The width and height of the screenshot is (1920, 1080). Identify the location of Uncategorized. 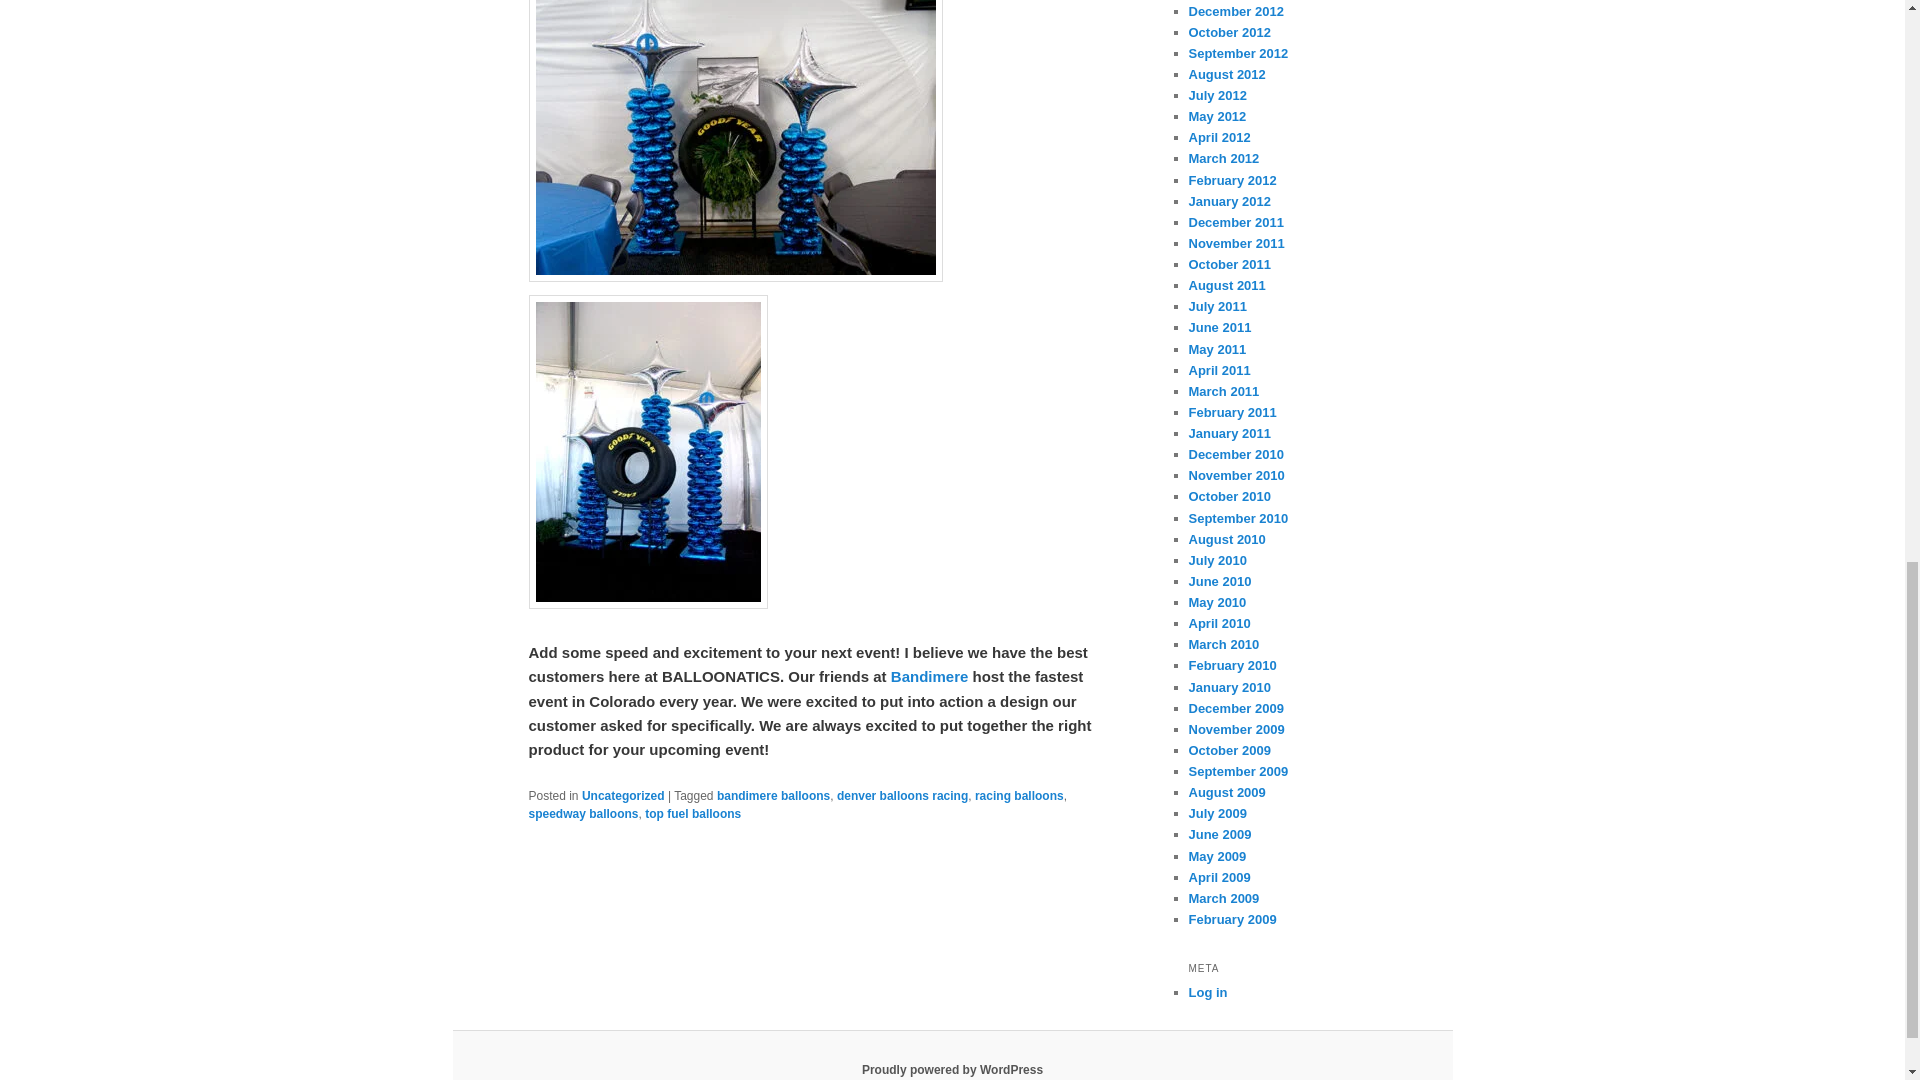
(622, 796).